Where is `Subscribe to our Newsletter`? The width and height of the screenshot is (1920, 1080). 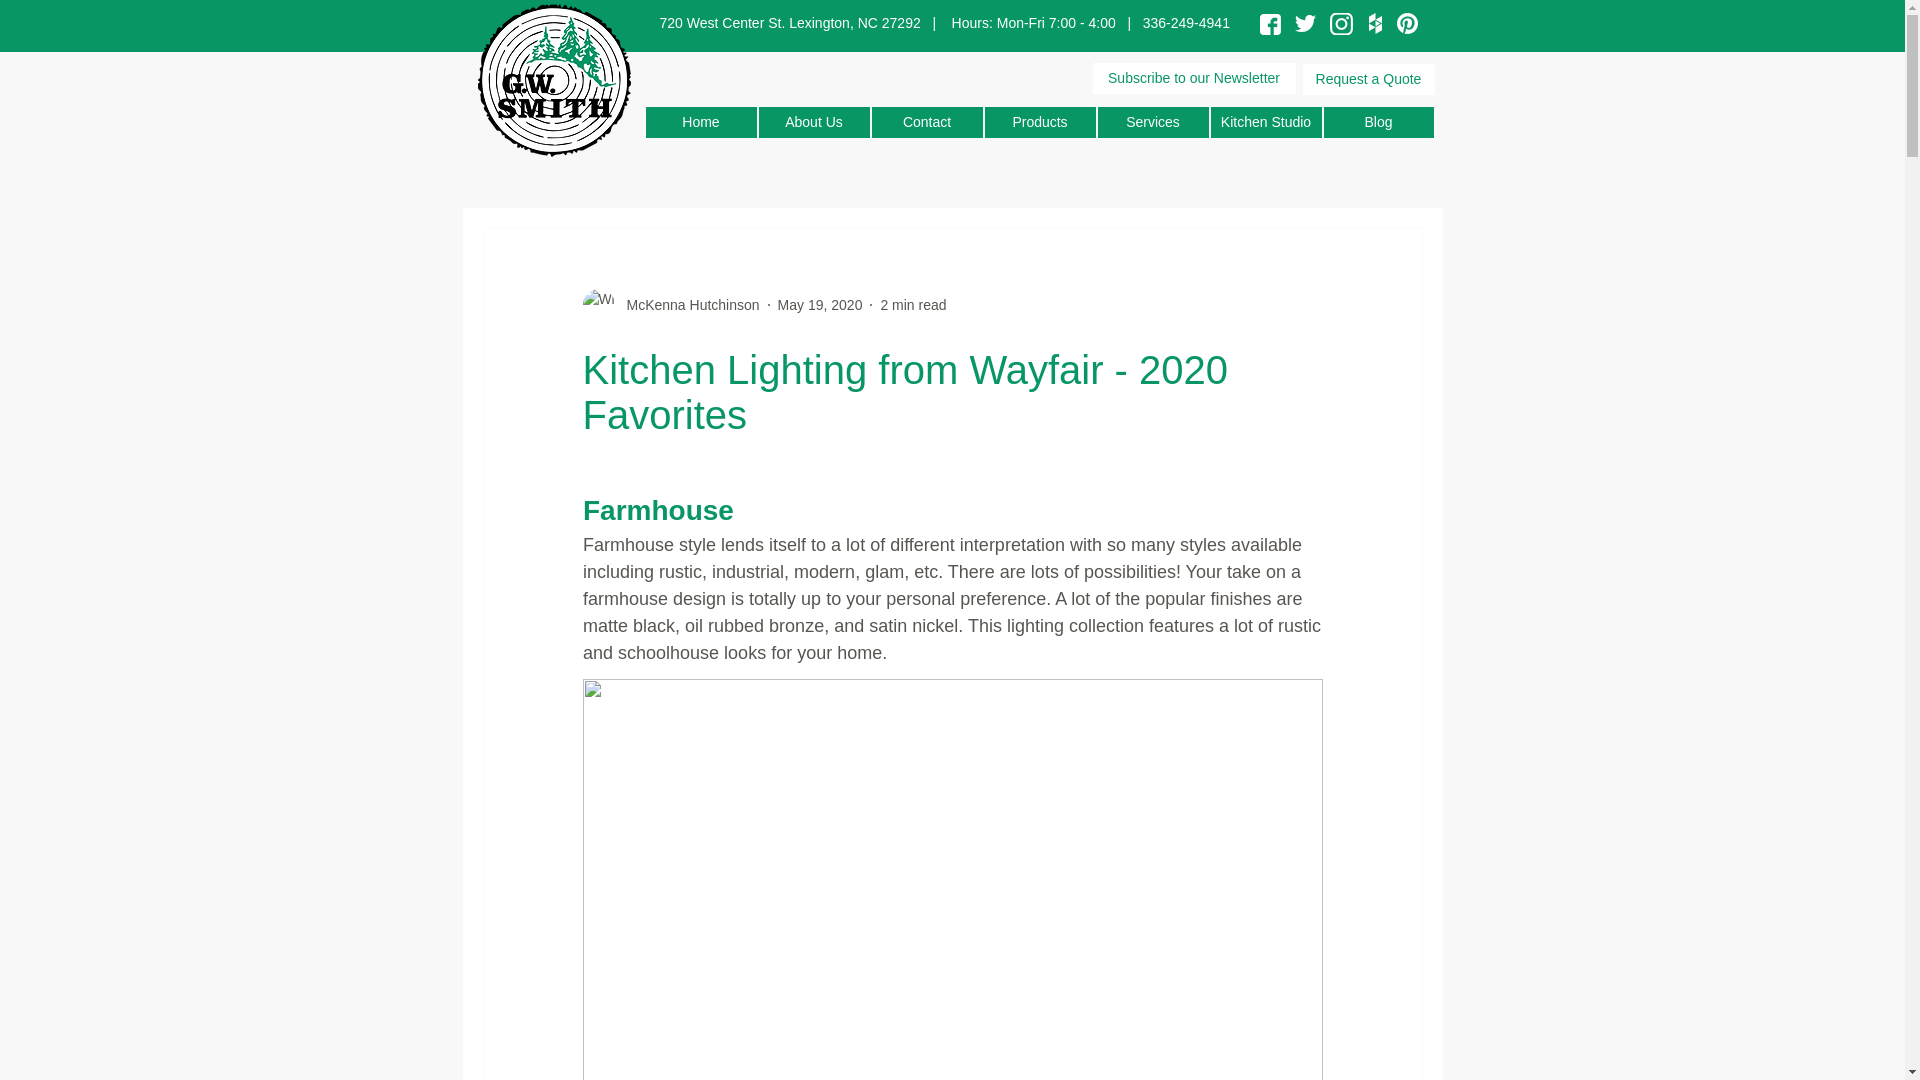
Subscribe to our Newsletter is located at coordinates (1193, 78).